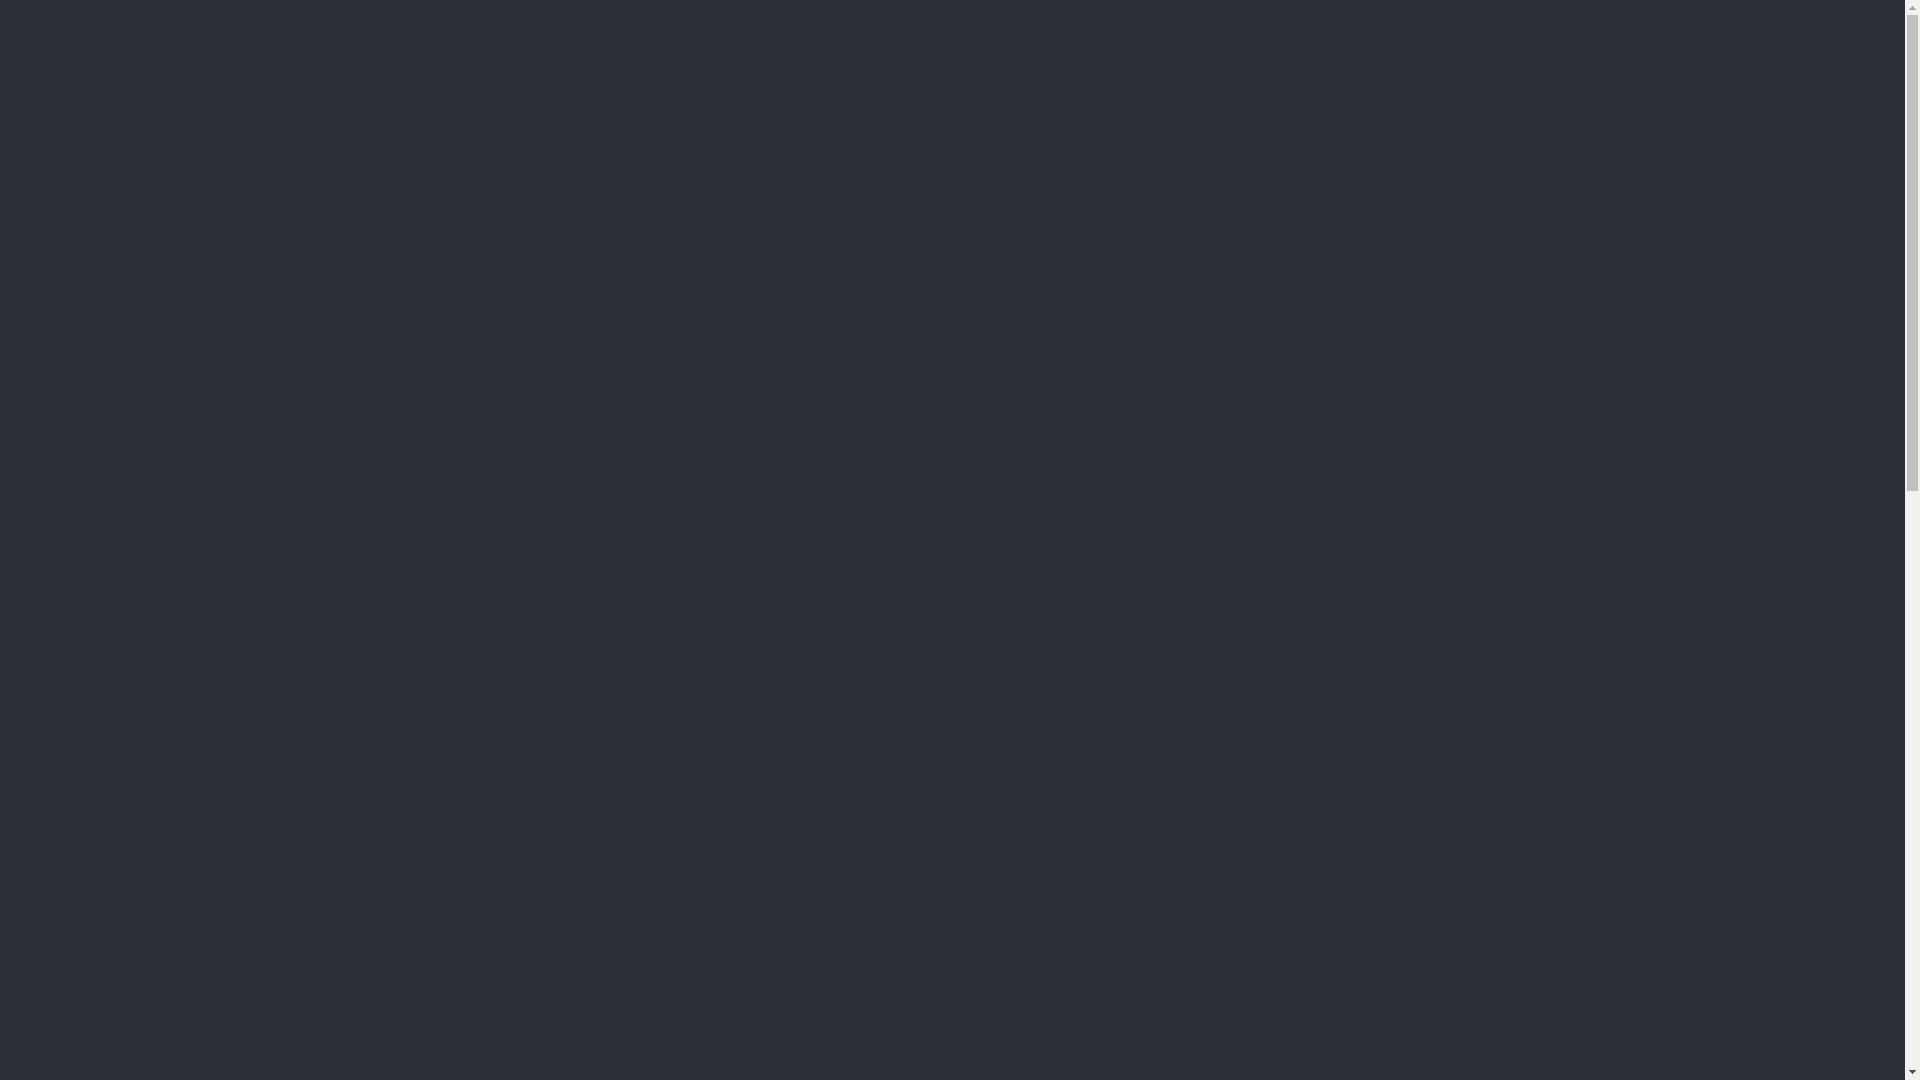  I want to click on instagram, so click(376, 16).